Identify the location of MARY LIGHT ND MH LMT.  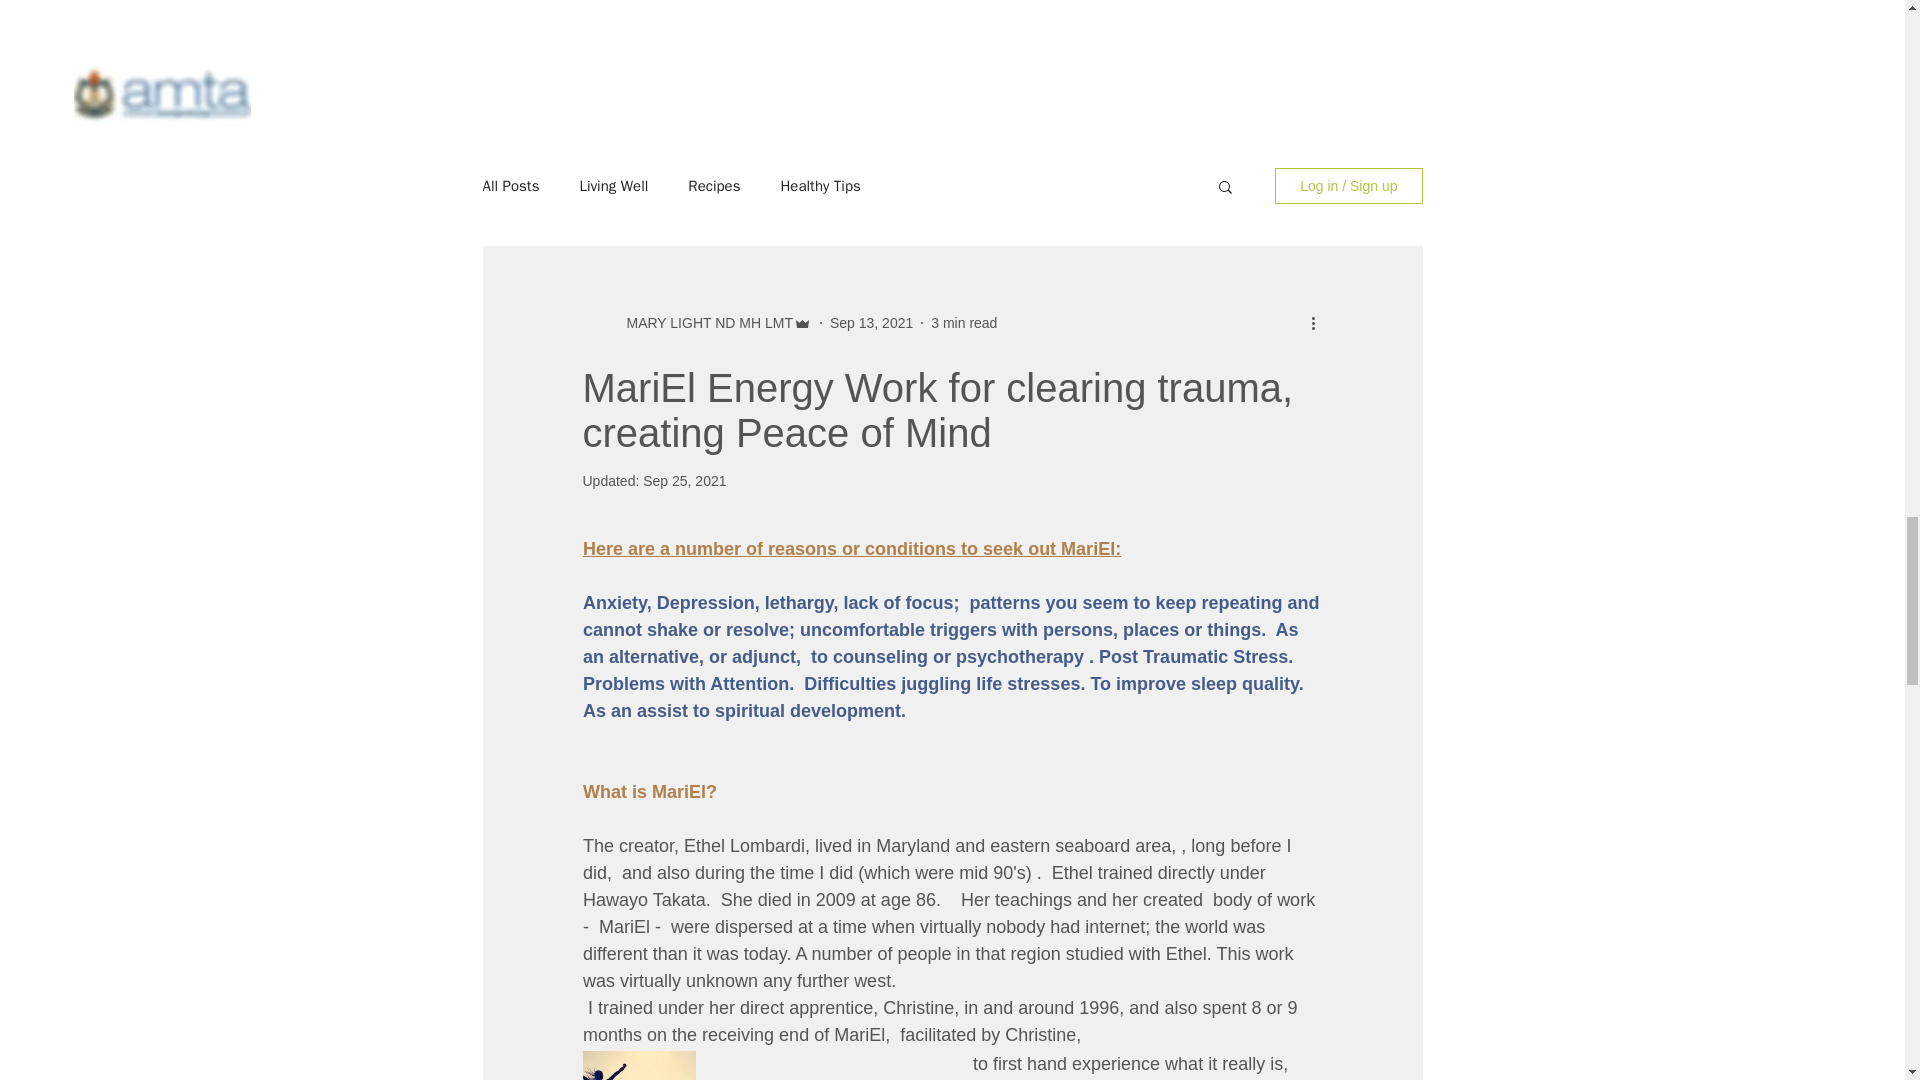
(702, 323).